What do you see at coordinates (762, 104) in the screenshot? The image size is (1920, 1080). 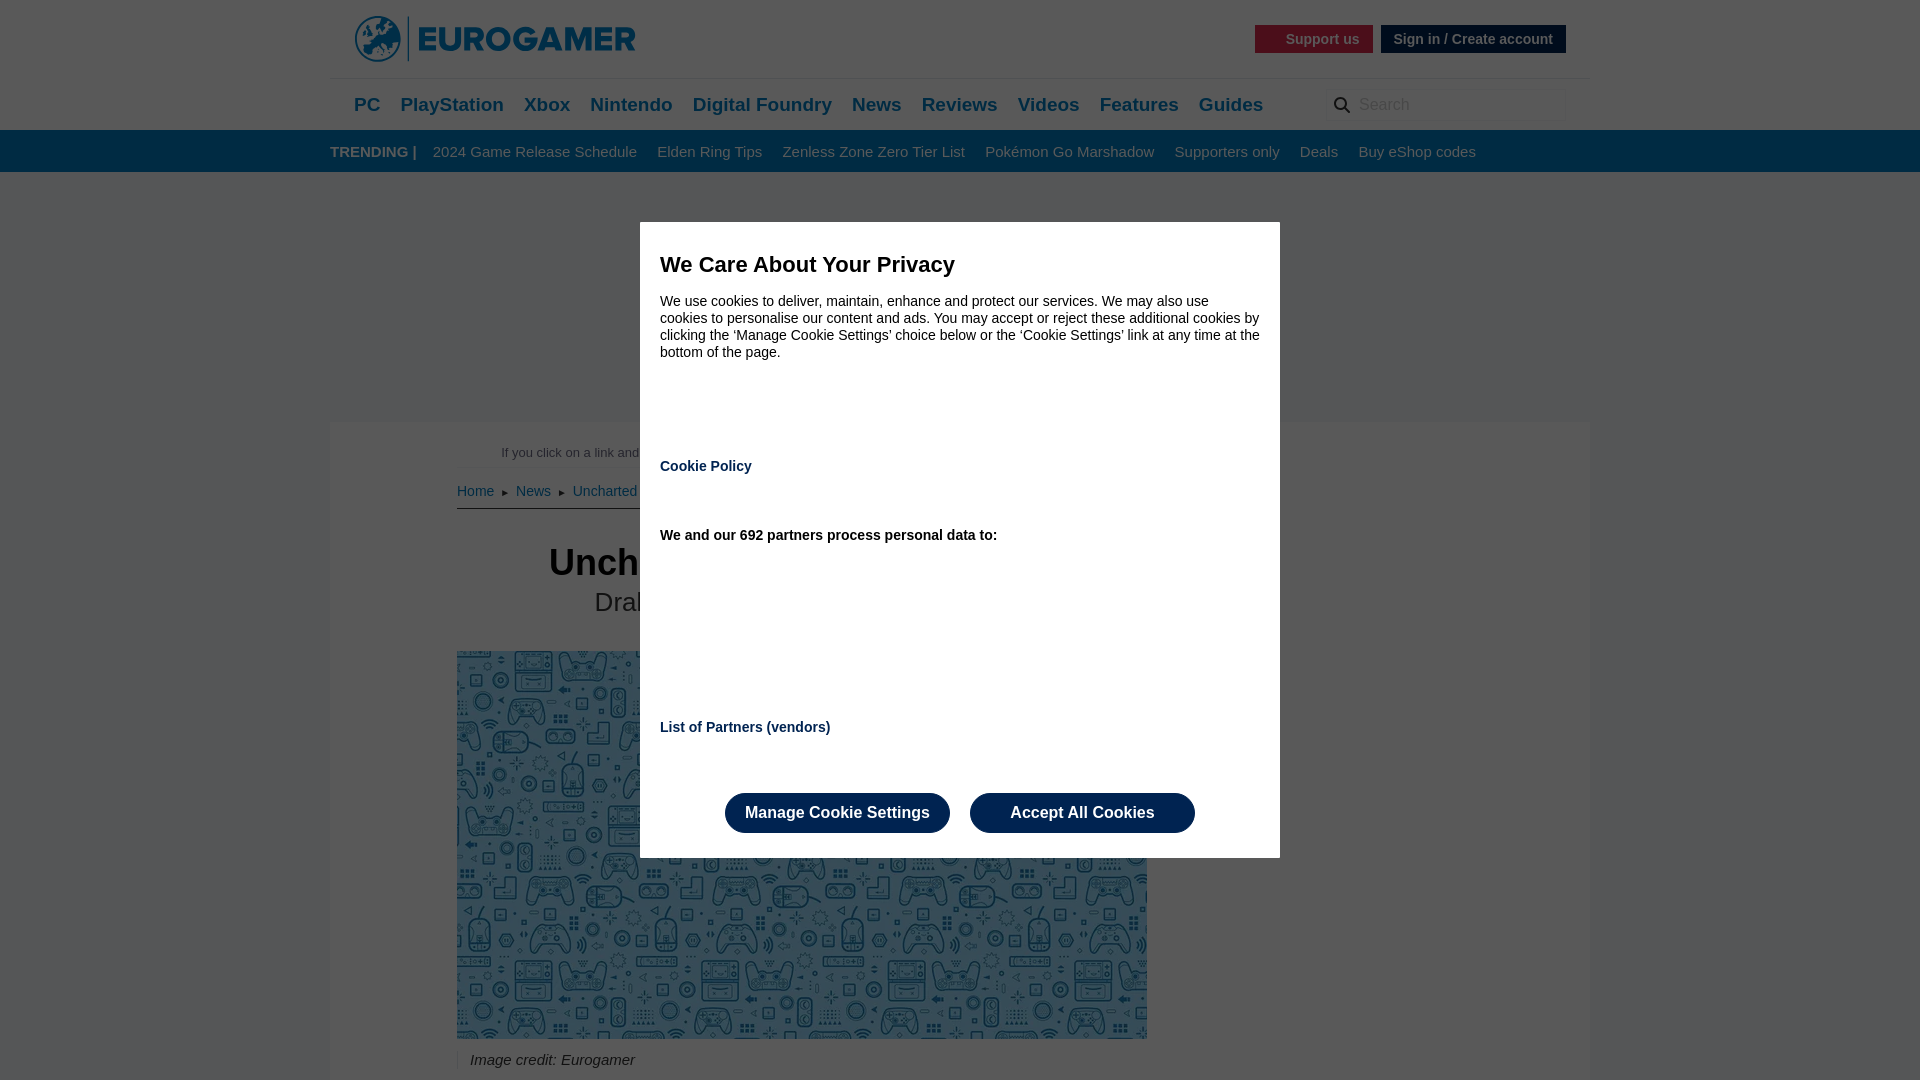 I see `Digital Foundry` at bounding box center [762, 104].